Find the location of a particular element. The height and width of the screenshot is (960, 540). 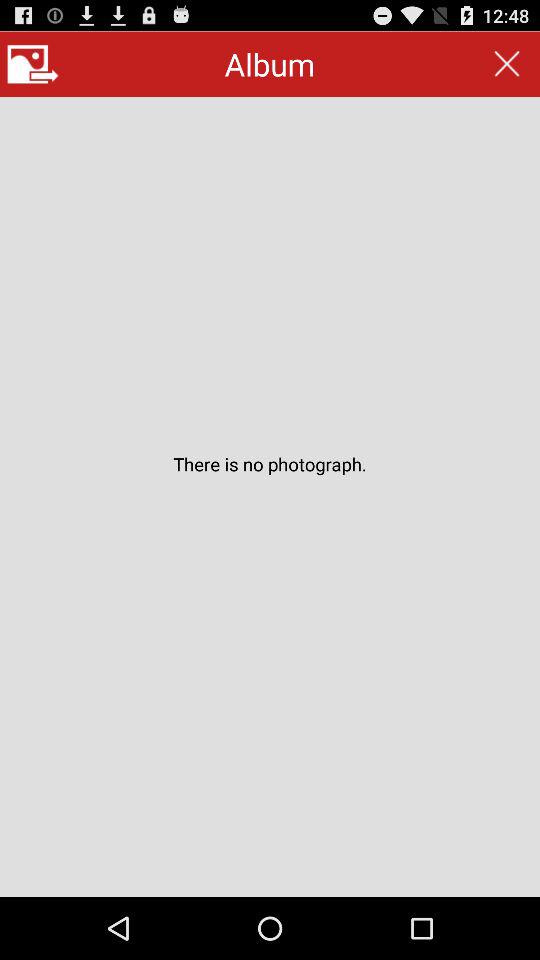

turn on item next to album app is located at coordinates (32, 64).